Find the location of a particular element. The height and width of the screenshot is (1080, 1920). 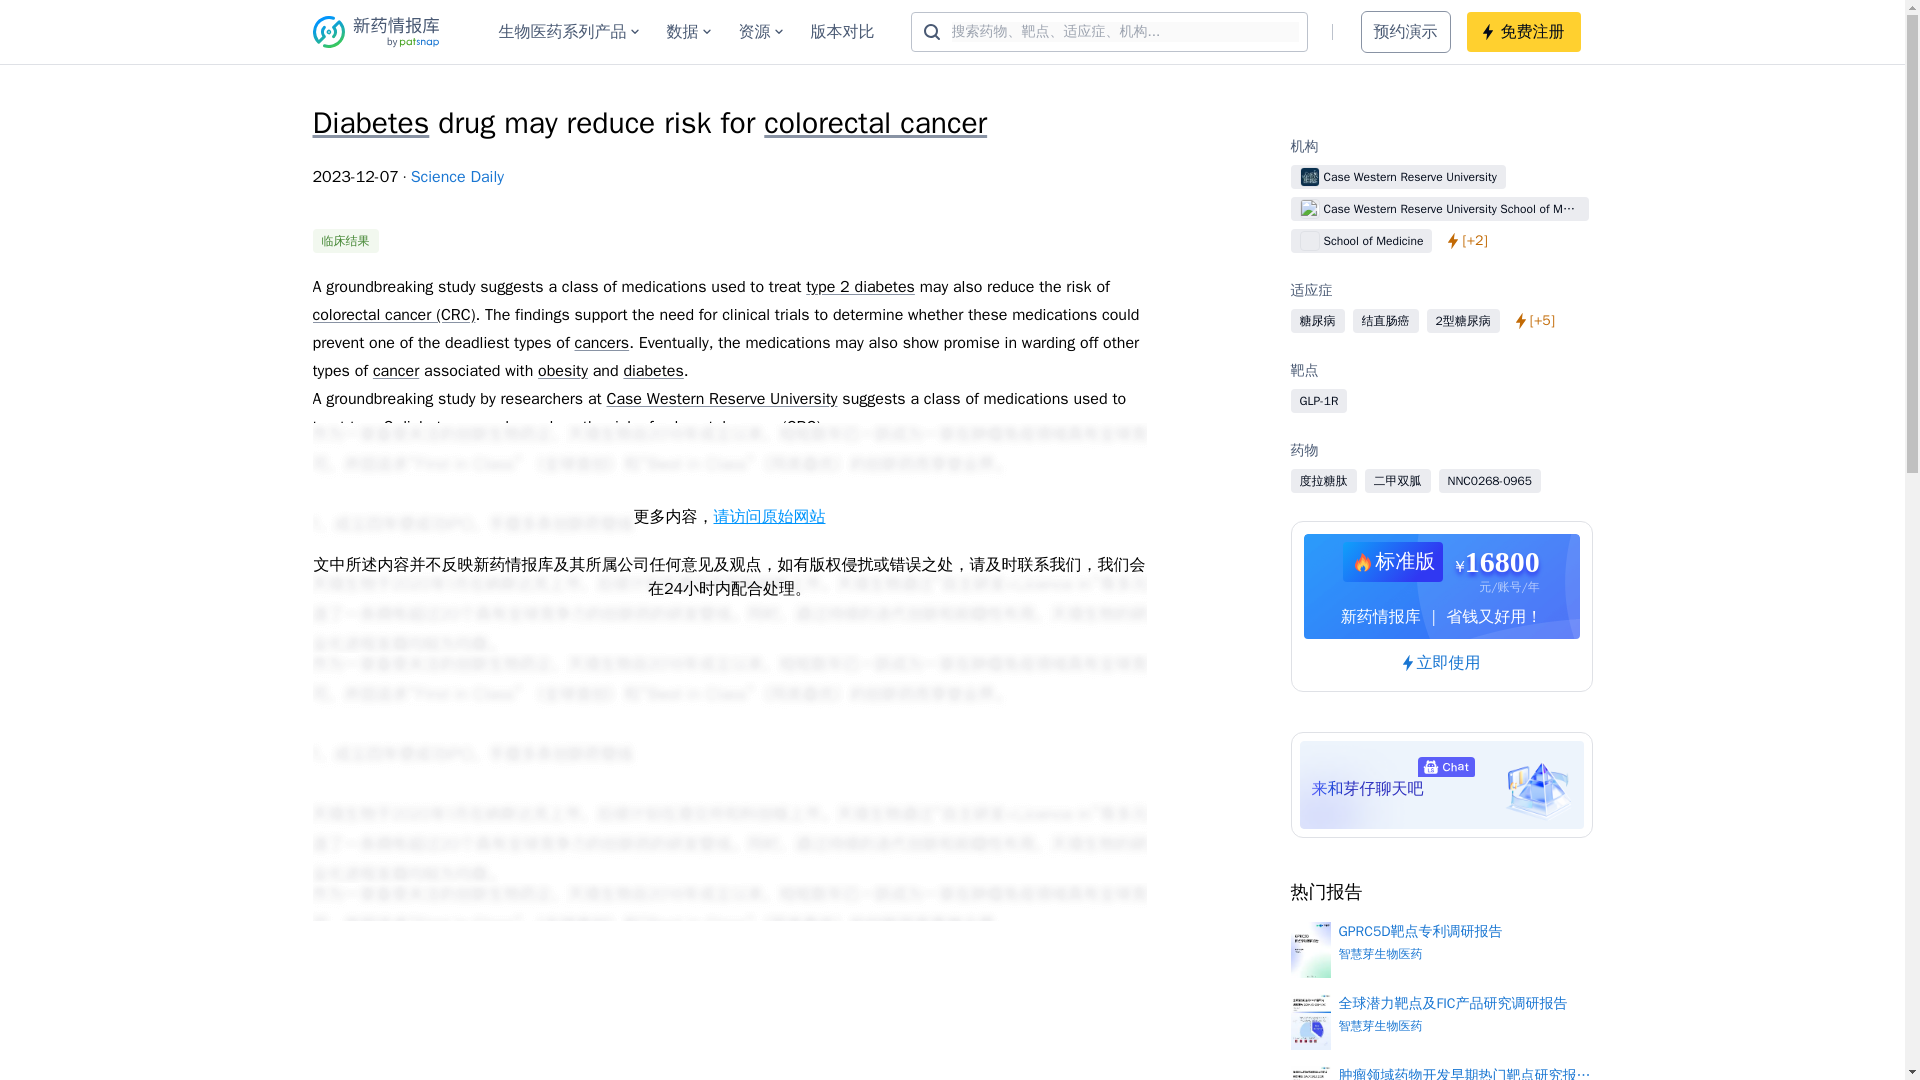

cancers is located at coordinates (838, 482).